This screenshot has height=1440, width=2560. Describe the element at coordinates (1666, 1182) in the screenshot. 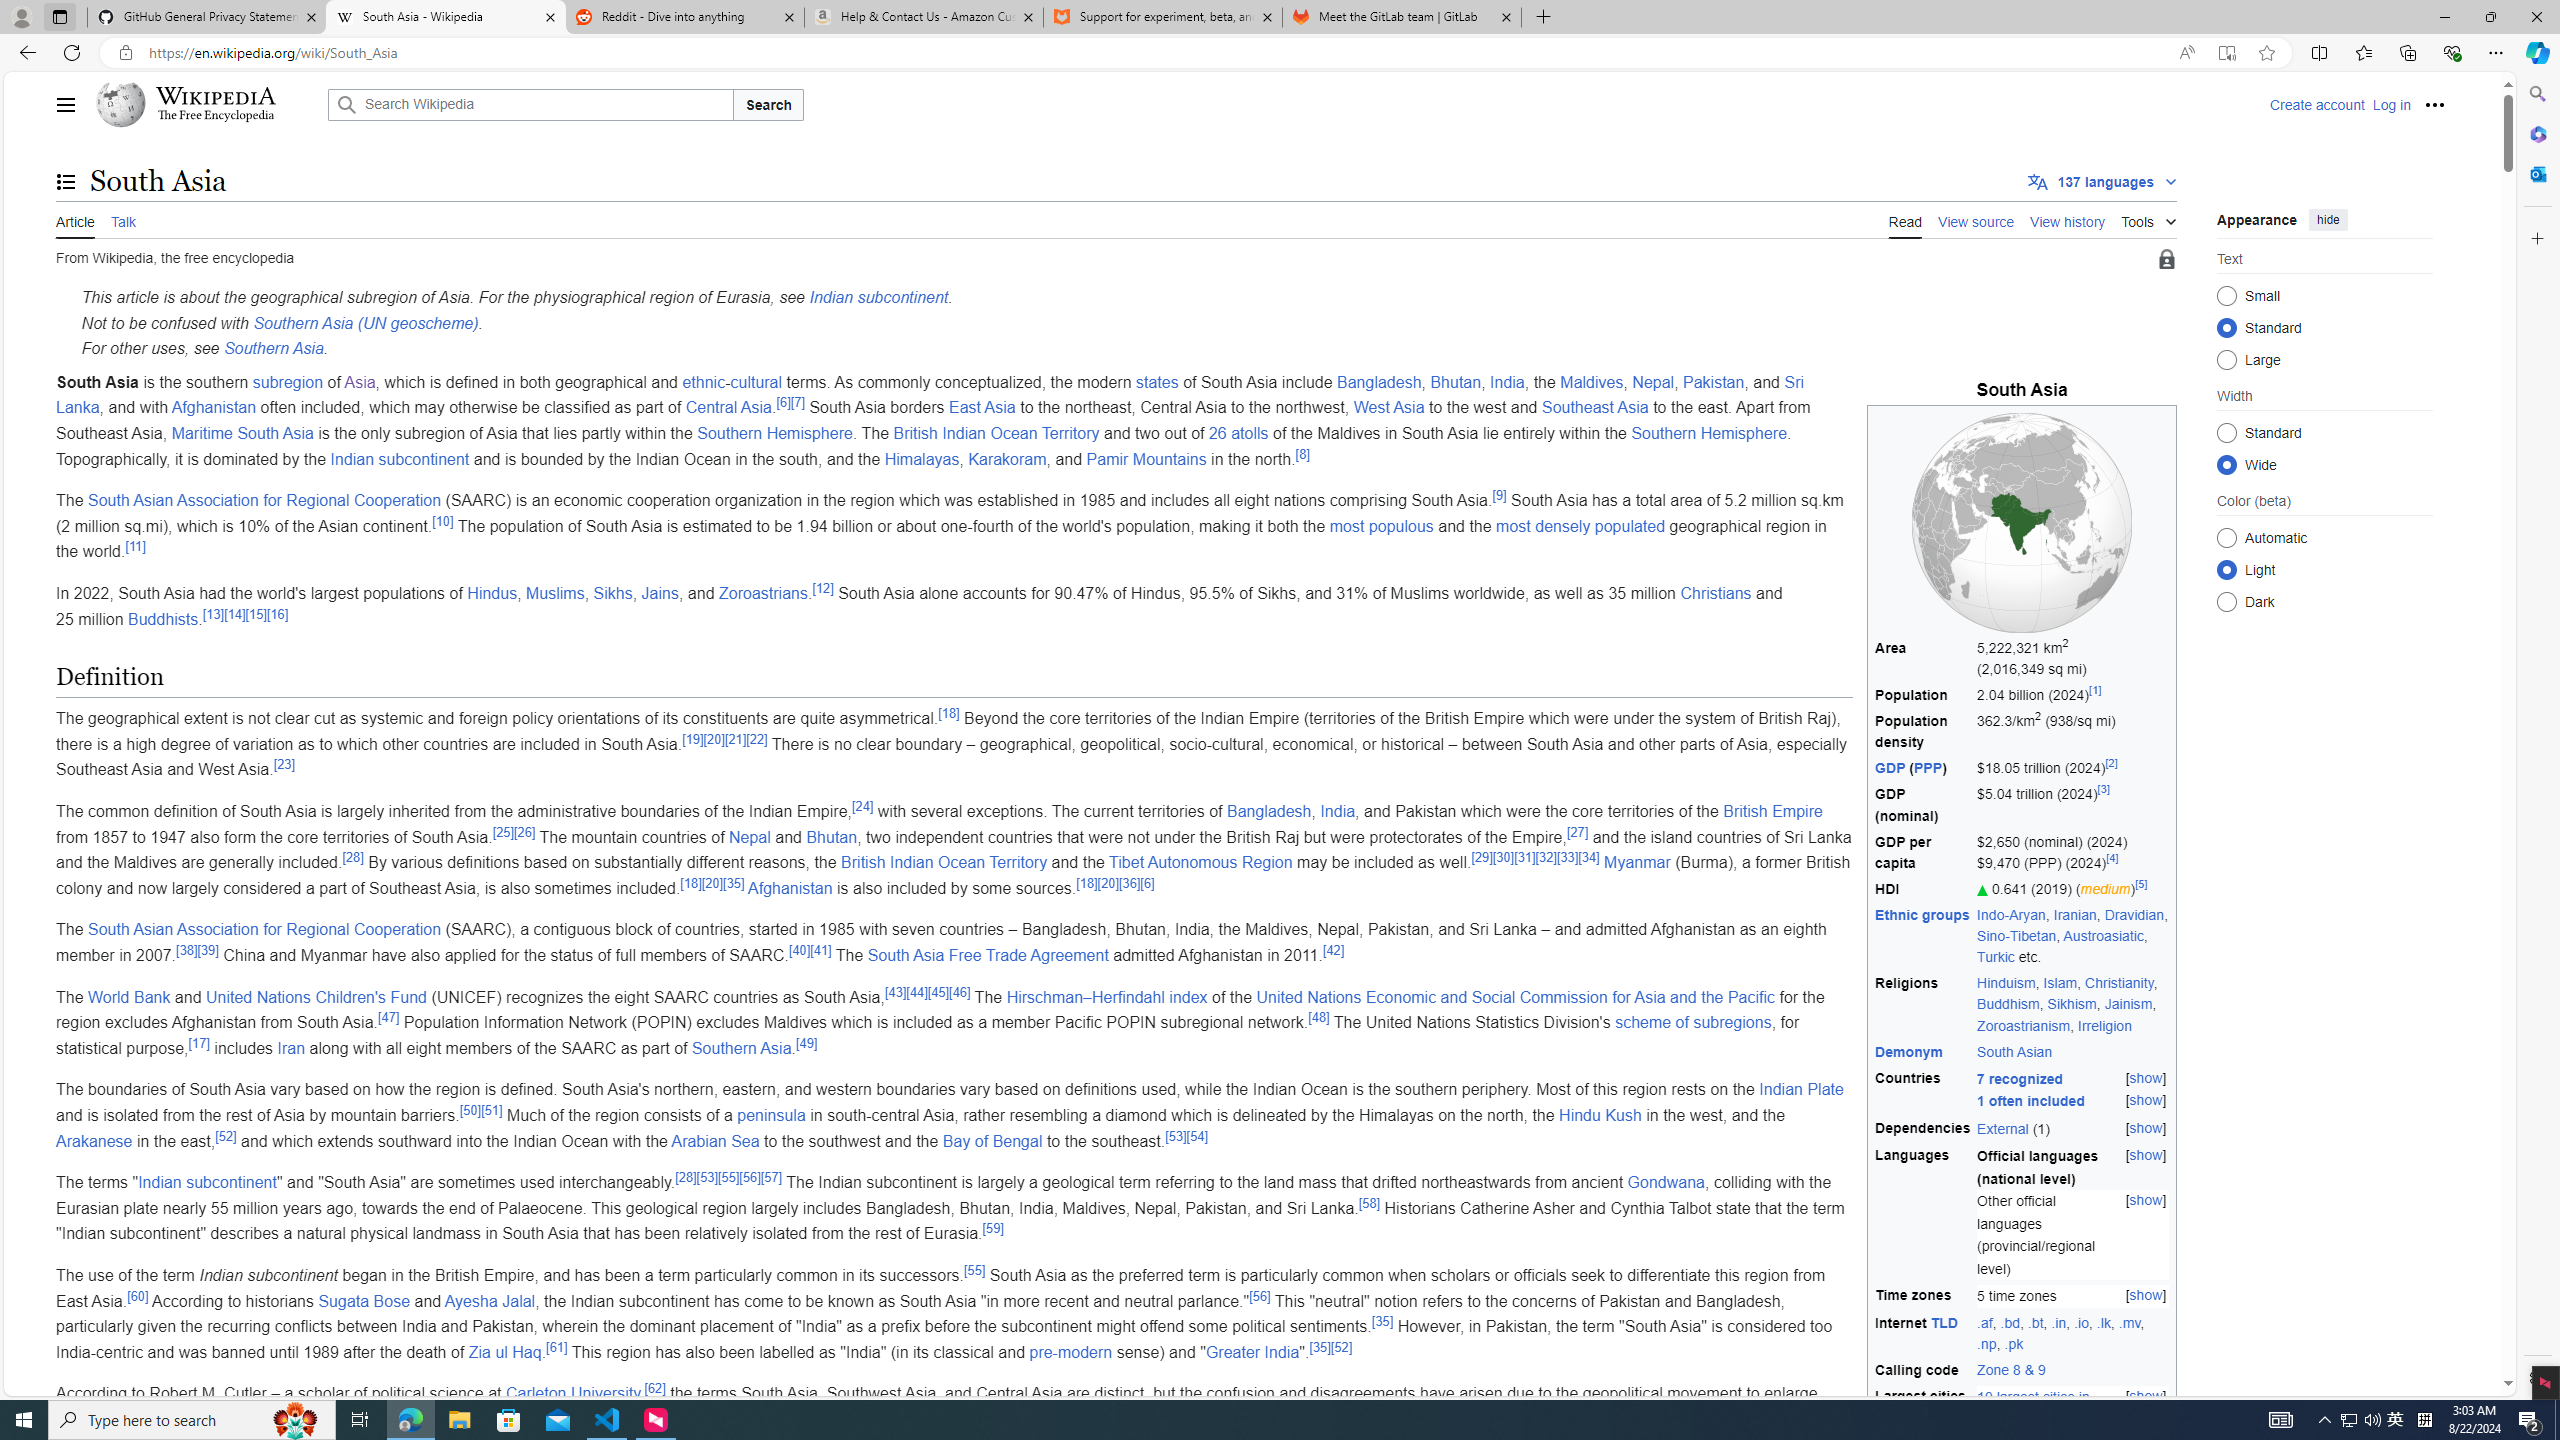

I see `Gondwana` at that location.